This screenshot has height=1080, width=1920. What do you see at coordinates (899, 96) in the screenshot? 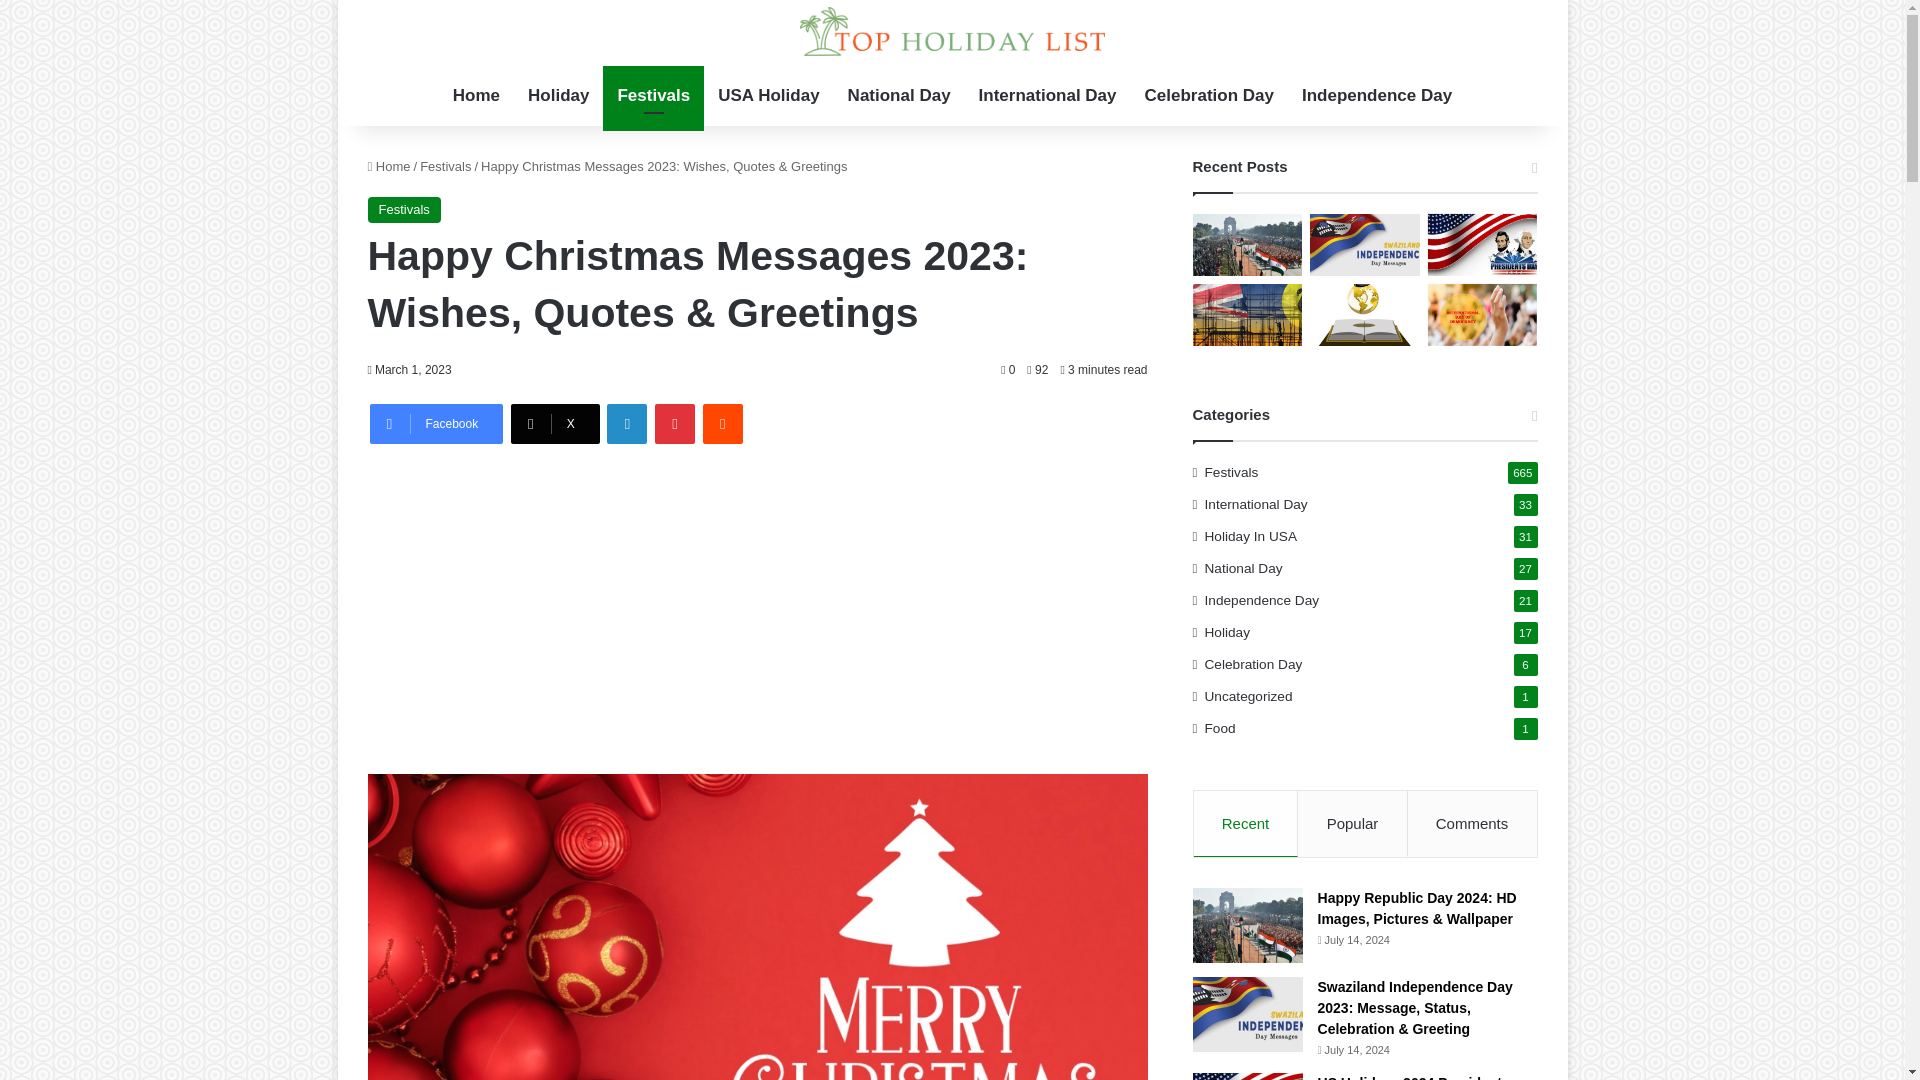
I see `National Day` at bounding box center [899, 96].